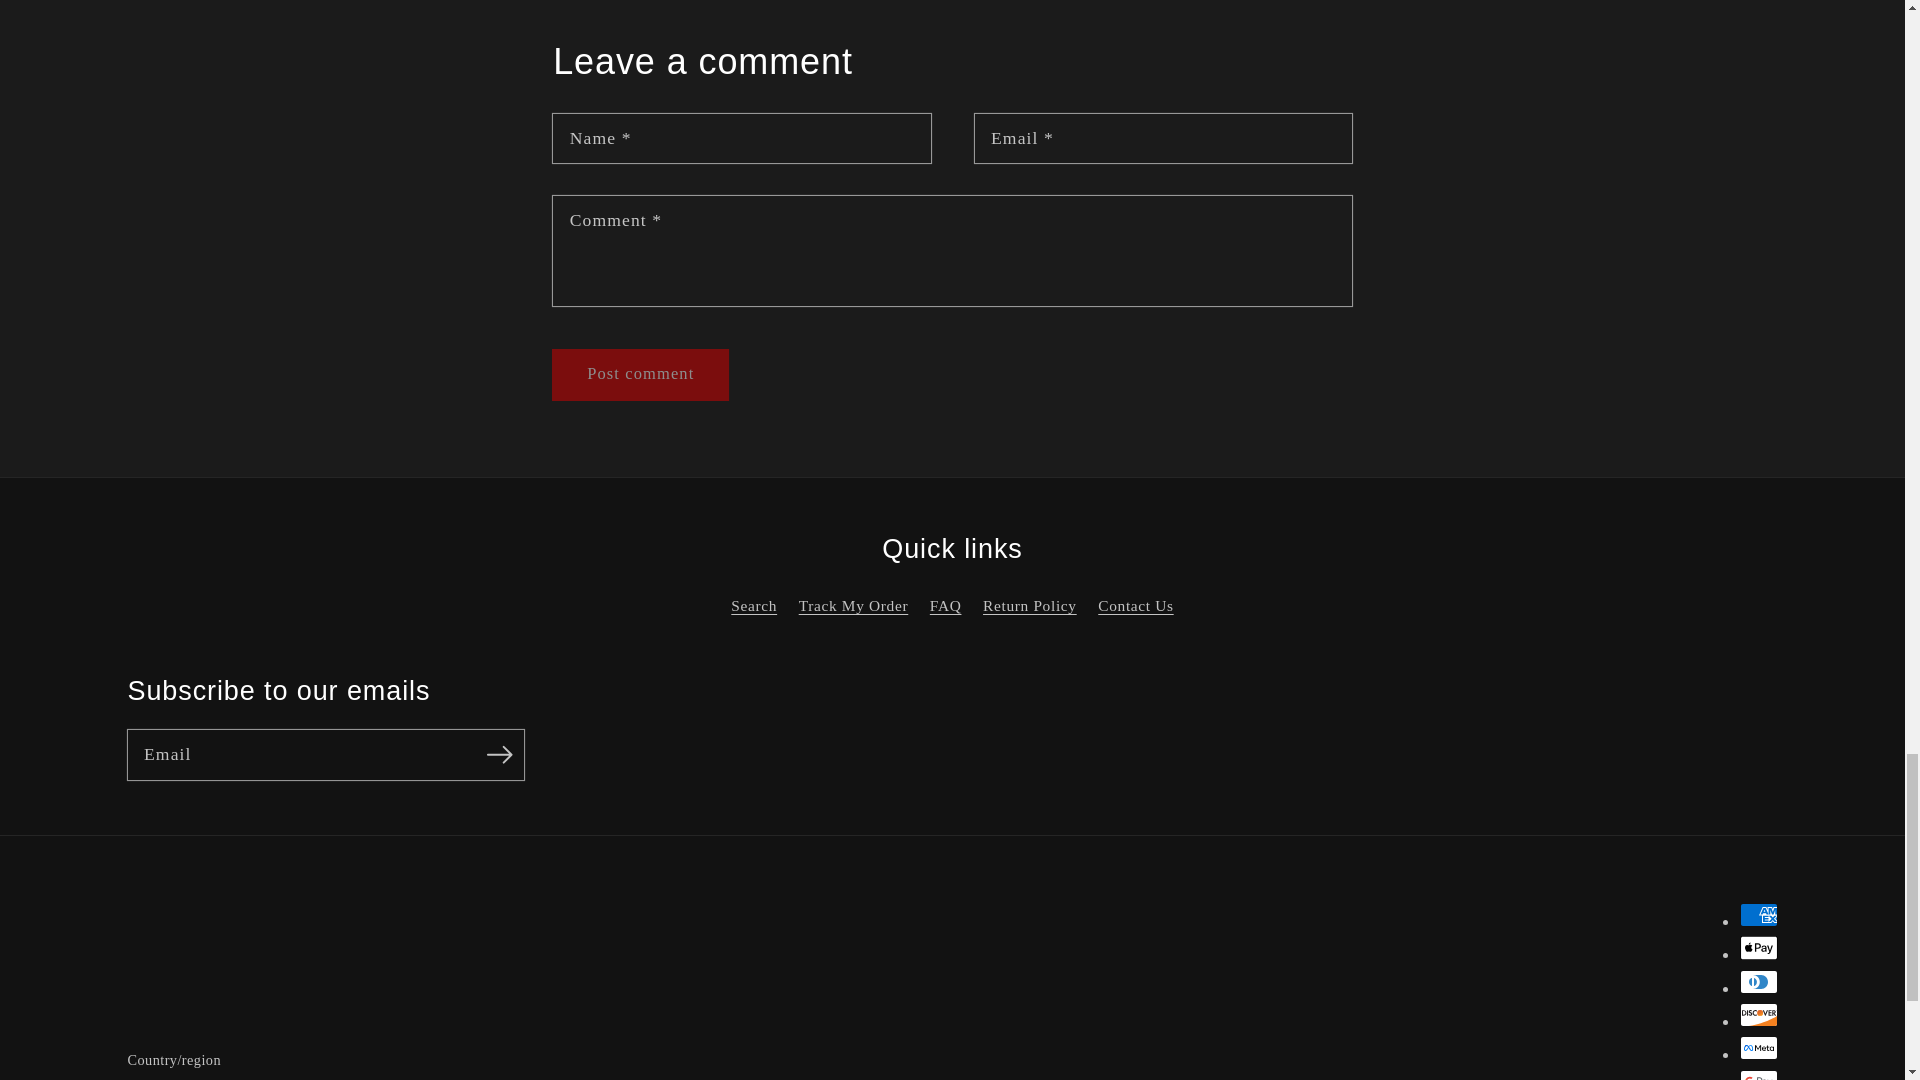  I want to click on Meta Pay, so click(1758, 1047).